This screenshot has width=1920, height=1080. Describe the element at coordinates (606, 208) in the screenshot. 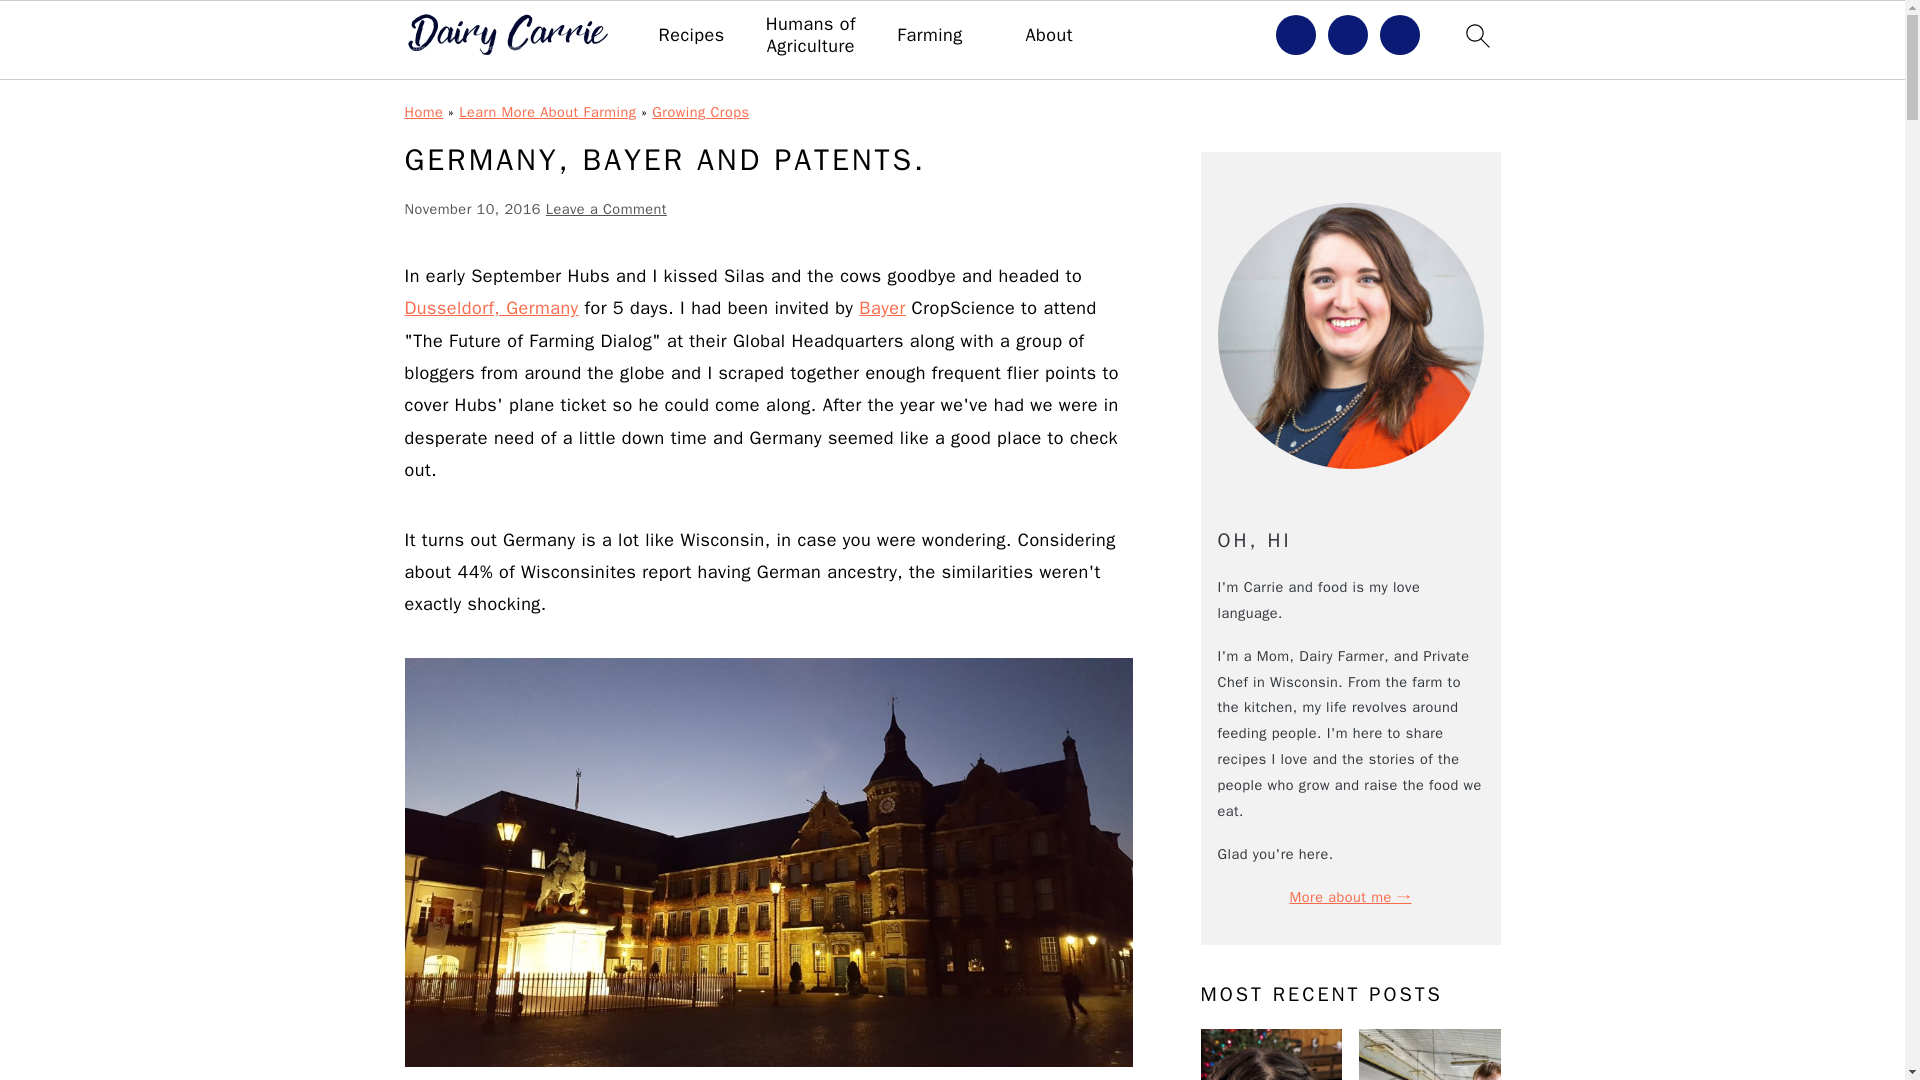

I see `Leave a Comment` at that location.